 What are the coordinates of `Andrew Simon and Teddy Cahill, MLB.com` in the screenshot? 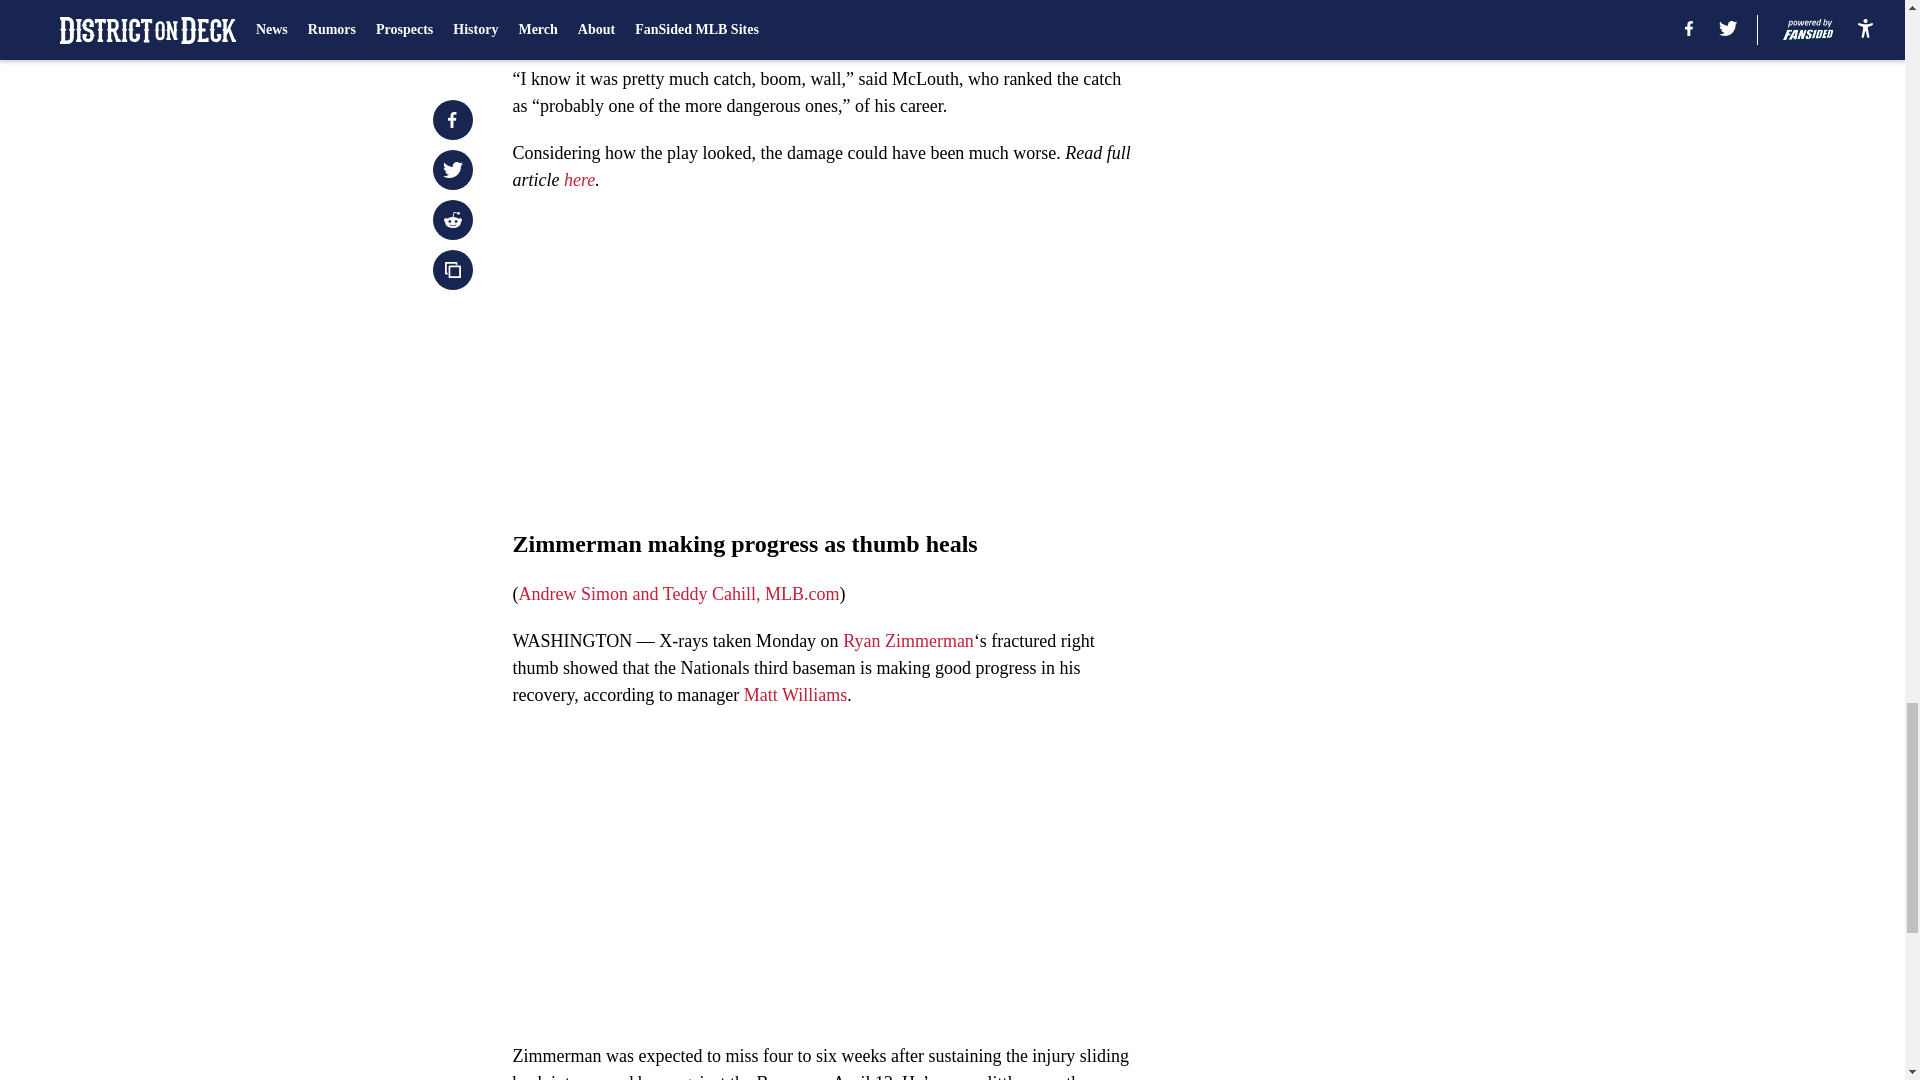 It's located at (678, 594).